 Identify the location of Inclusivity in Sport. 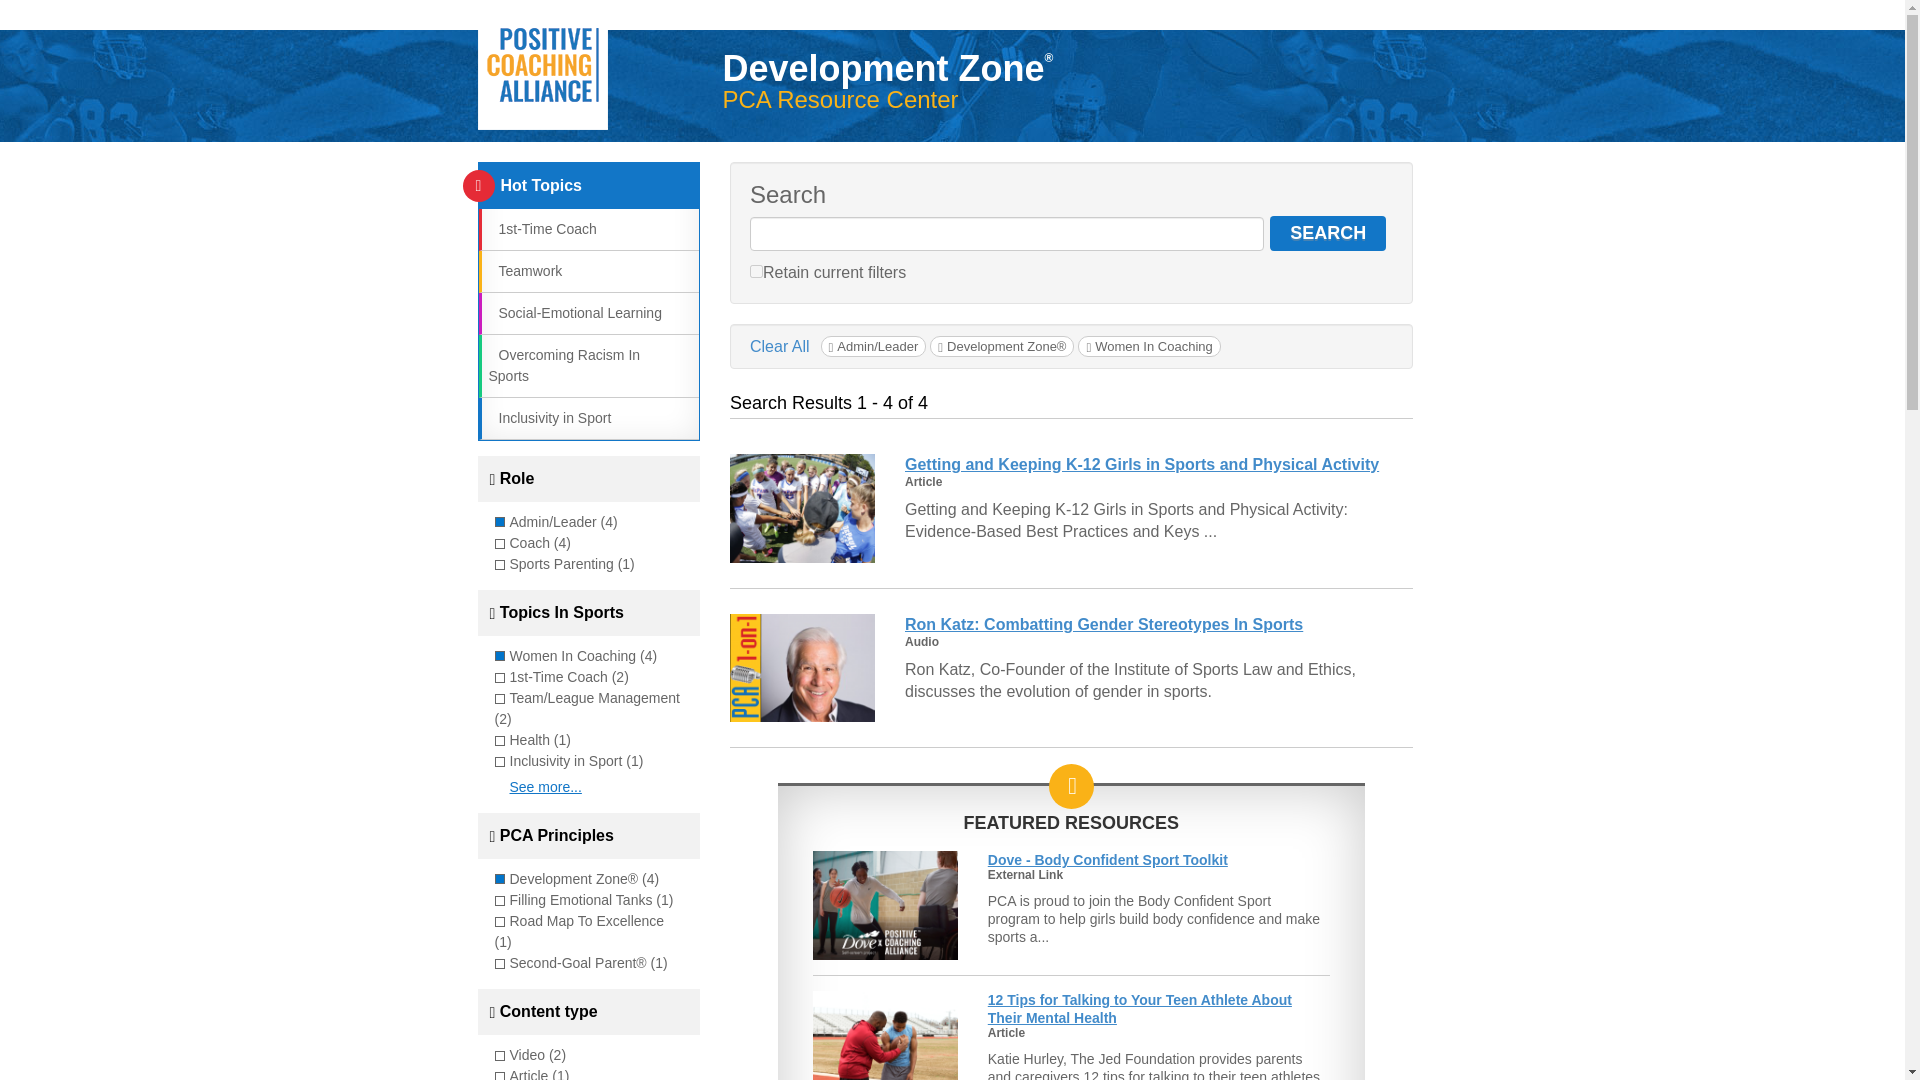
(548, 418).